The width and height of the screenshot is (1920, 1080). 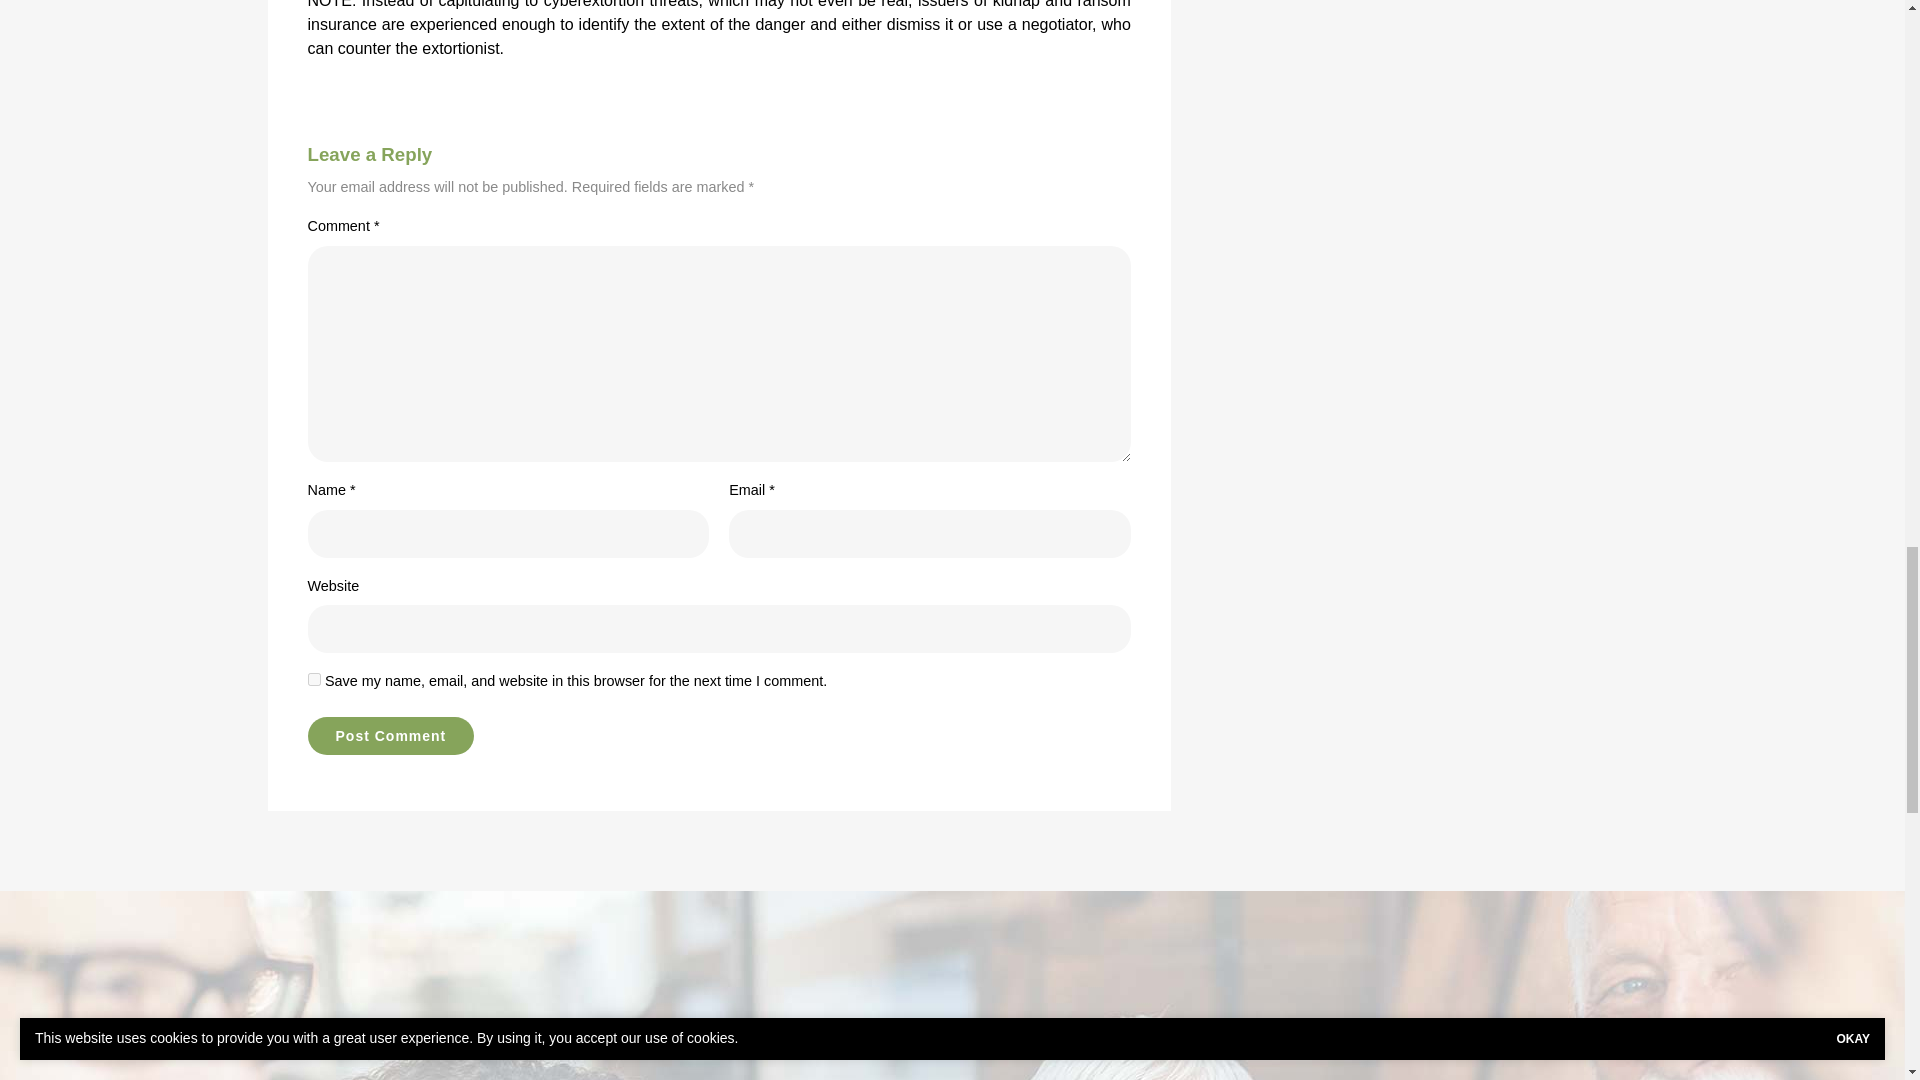 What do you see at coordinates (390, 736) in the screenshot?
I see `Post Comment` at bounding box center [390, 736].